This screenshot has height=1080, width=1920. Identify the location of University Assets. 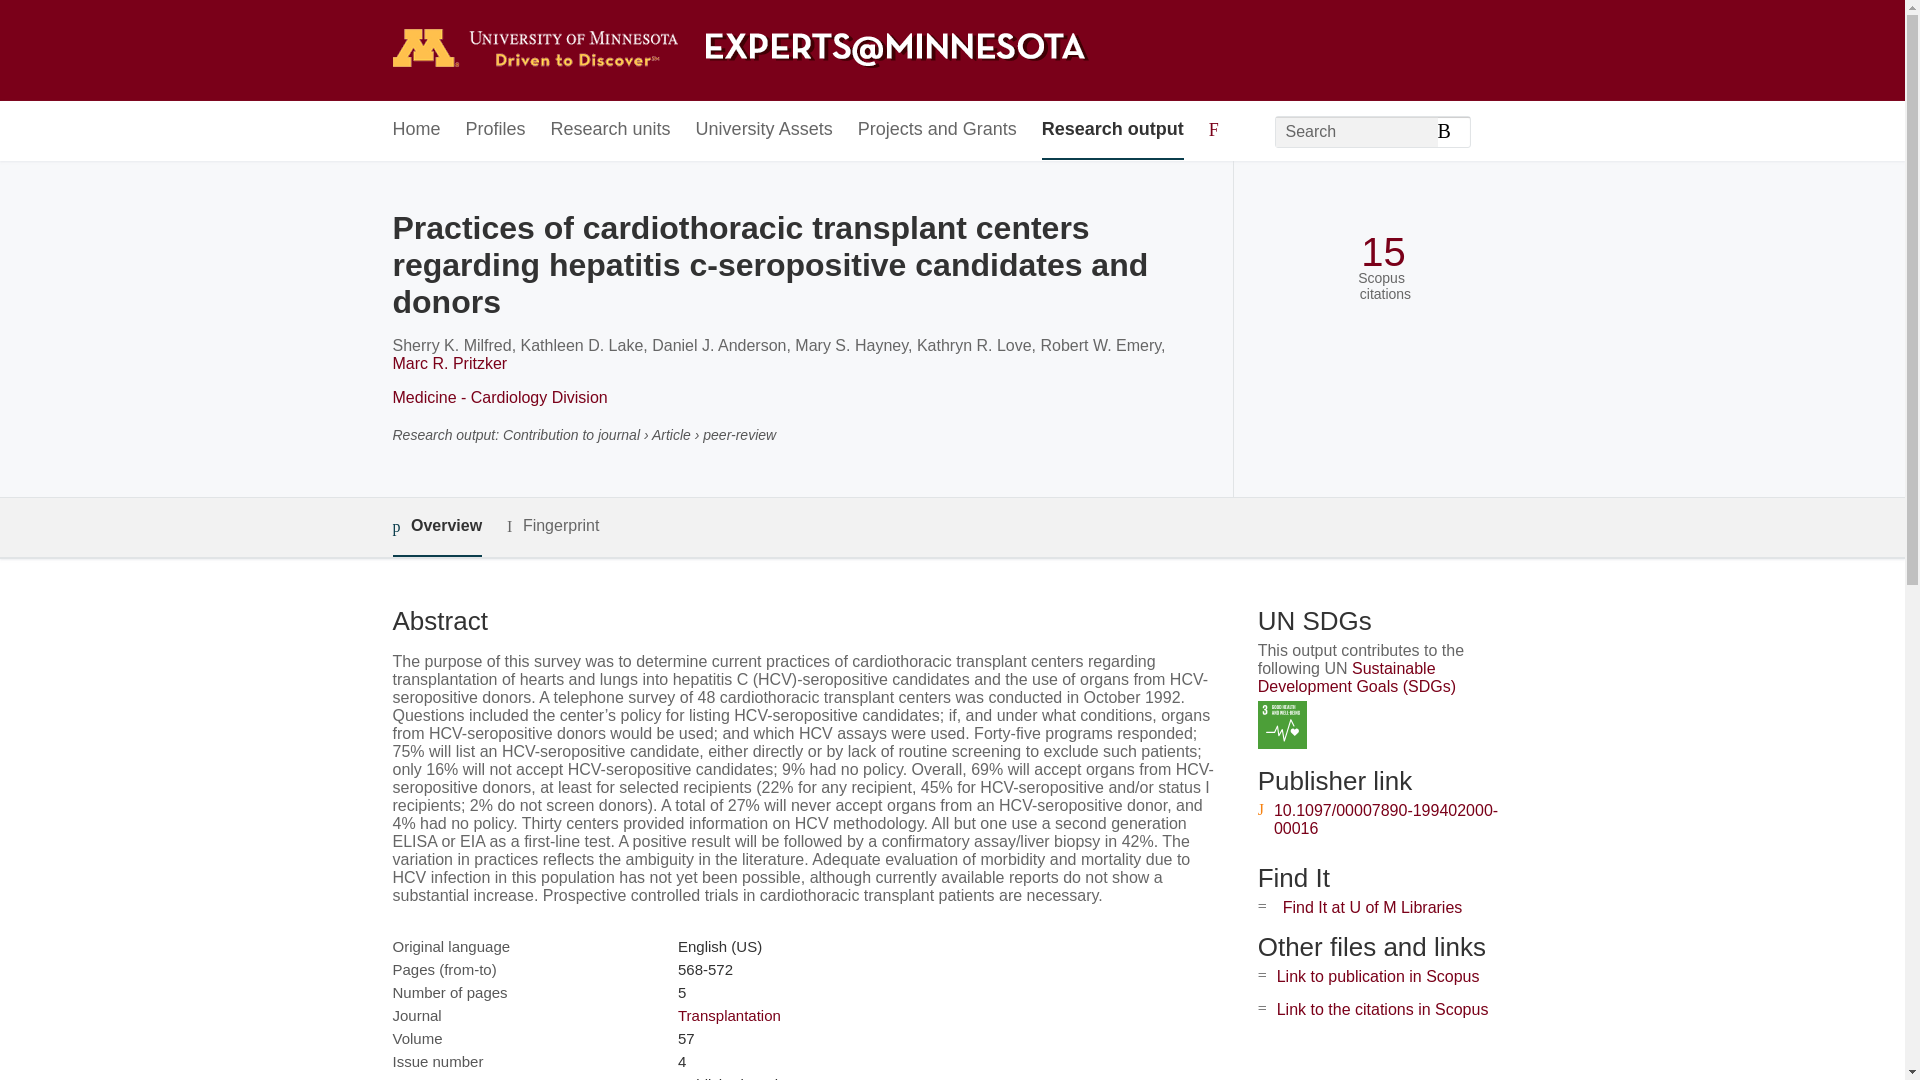
(764, 130).